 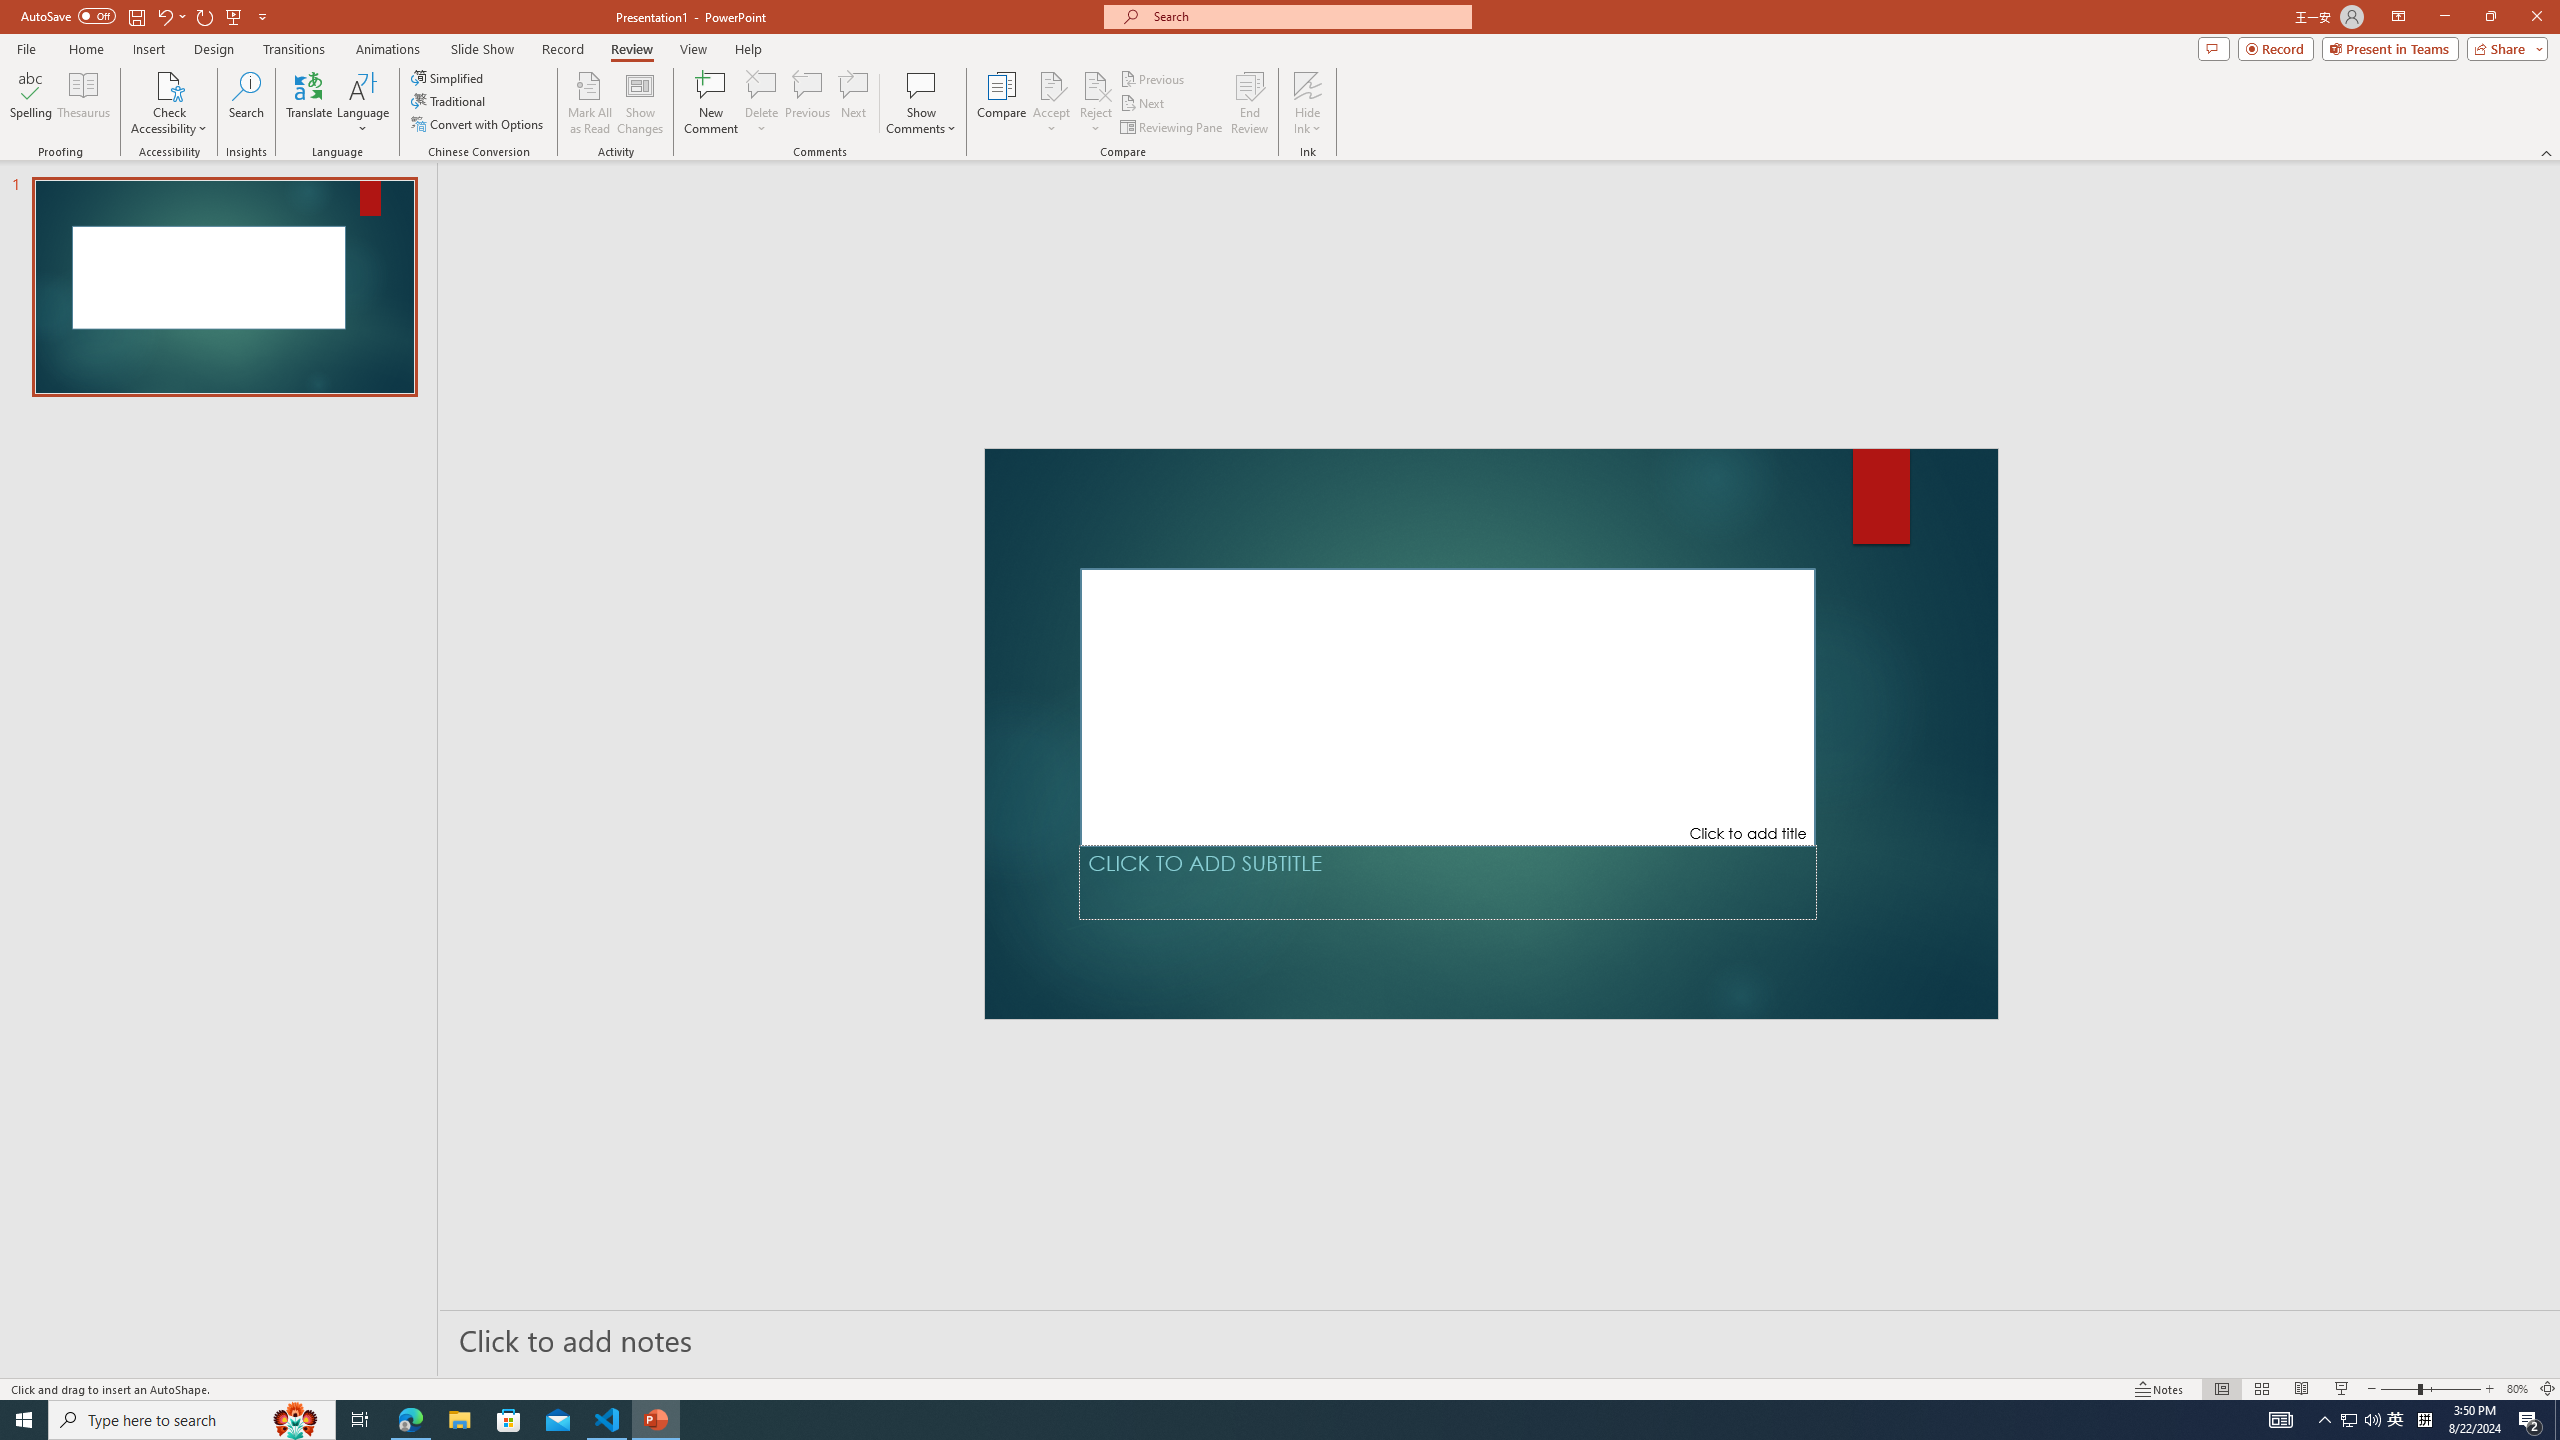 I want to click on Zoom Out, so click(x=2400, y=1389).